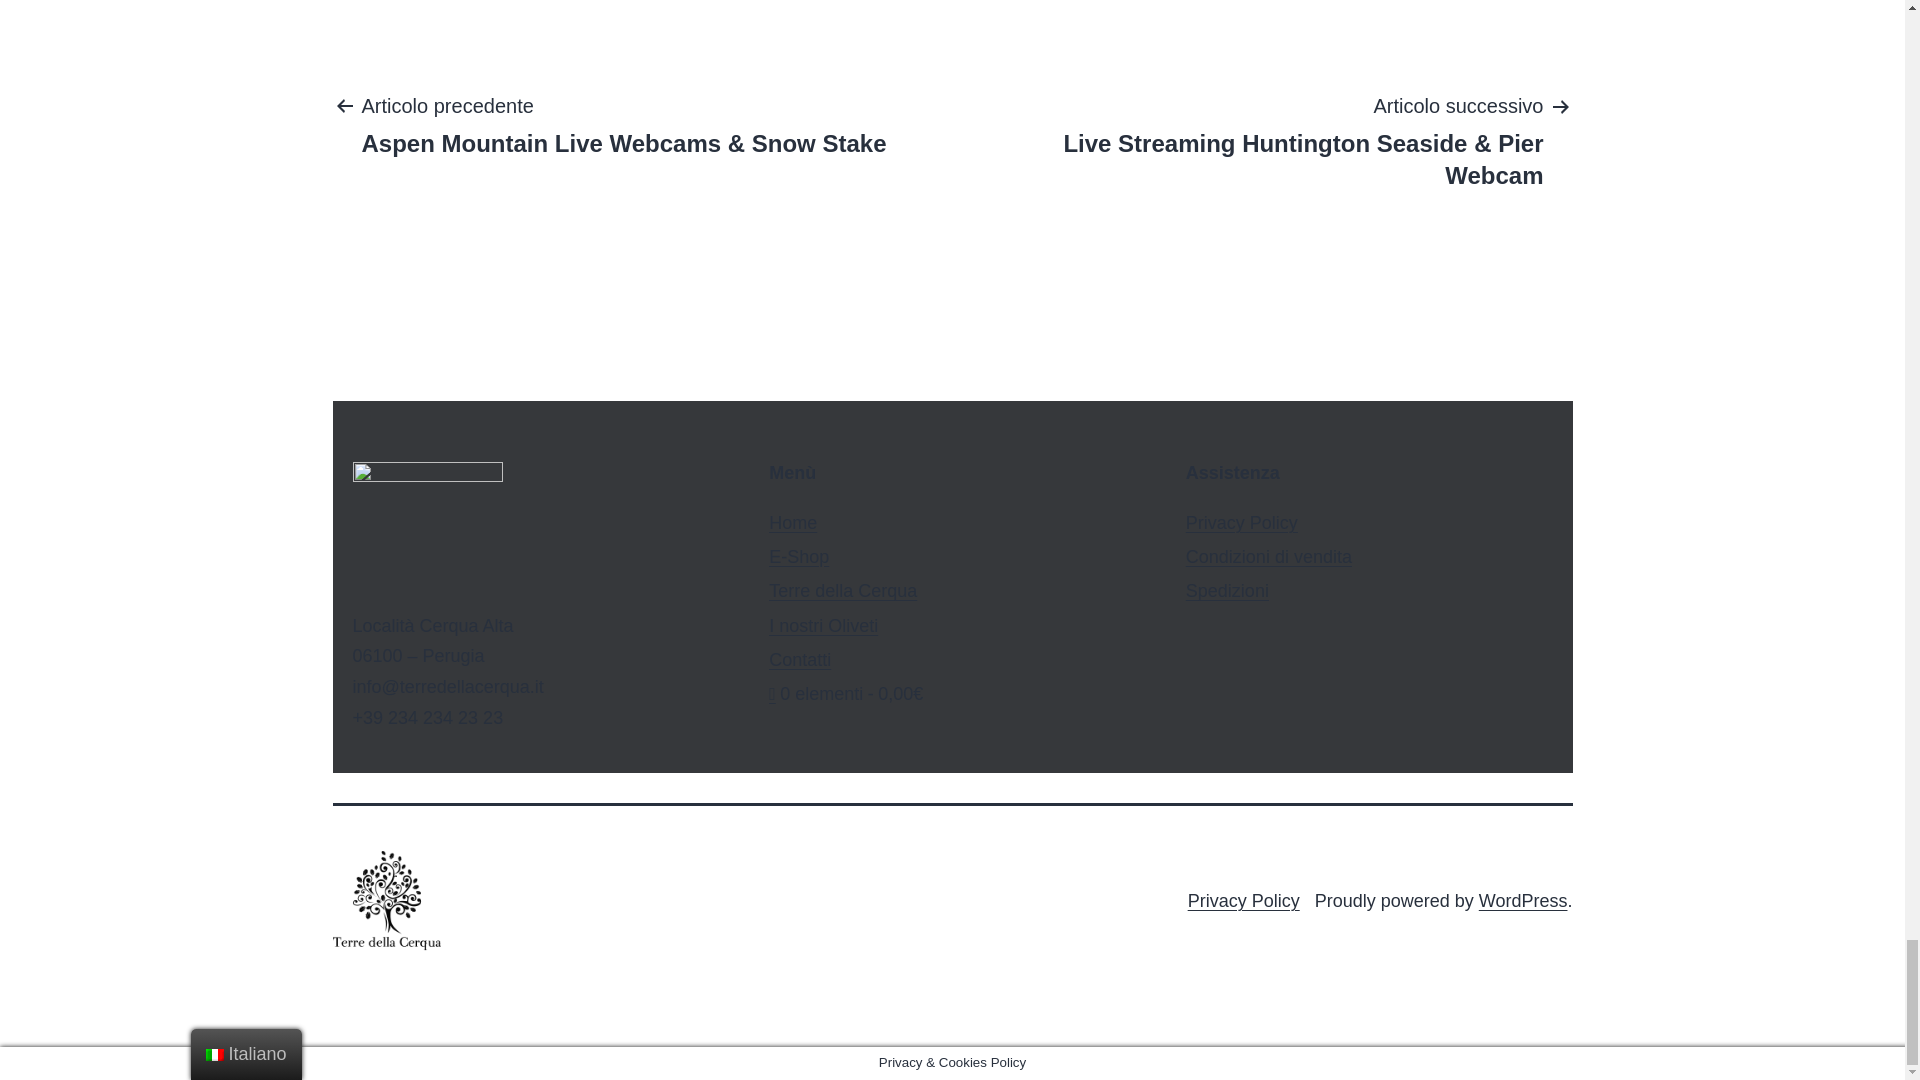  Describe the element at coordinates (843, 590) in the screenshot. I see `Terre della Cerqua` at that location.